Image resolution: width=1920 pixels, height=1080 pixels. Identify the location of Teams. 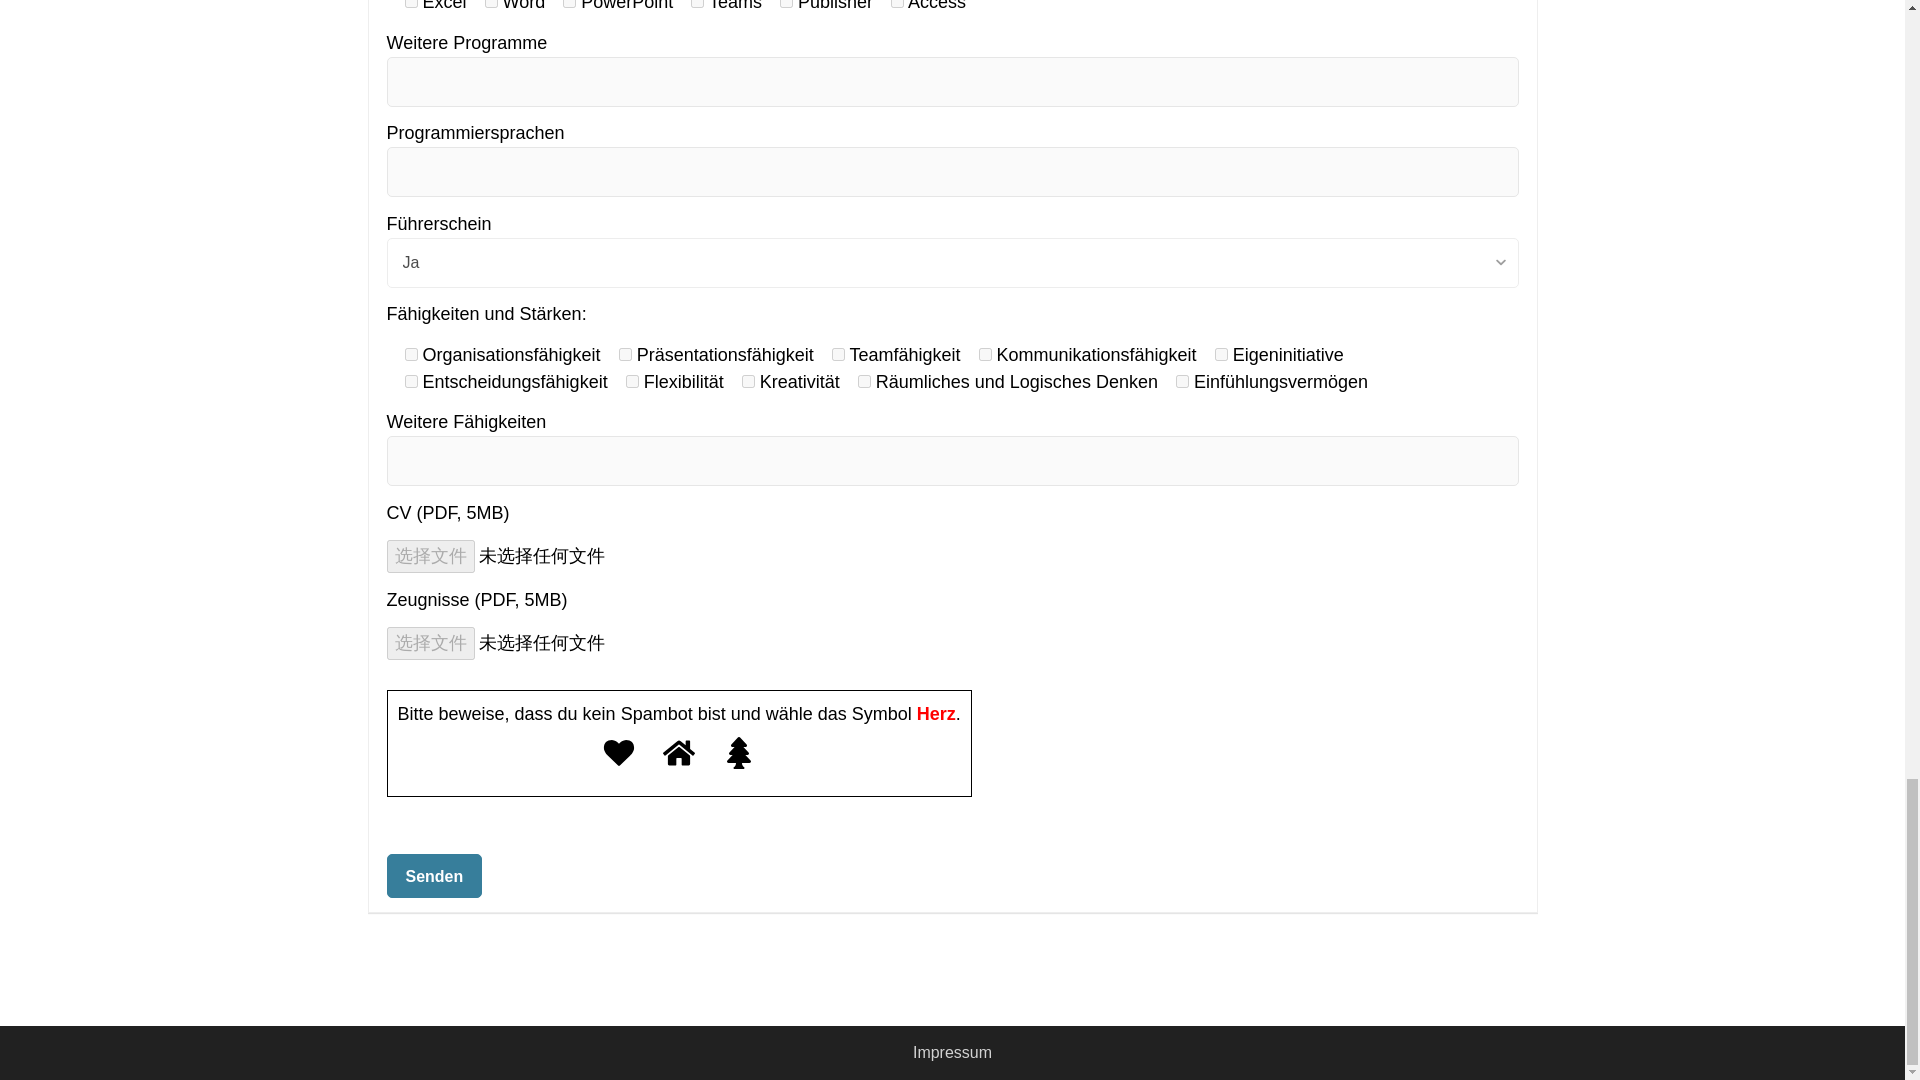
(698, 4).